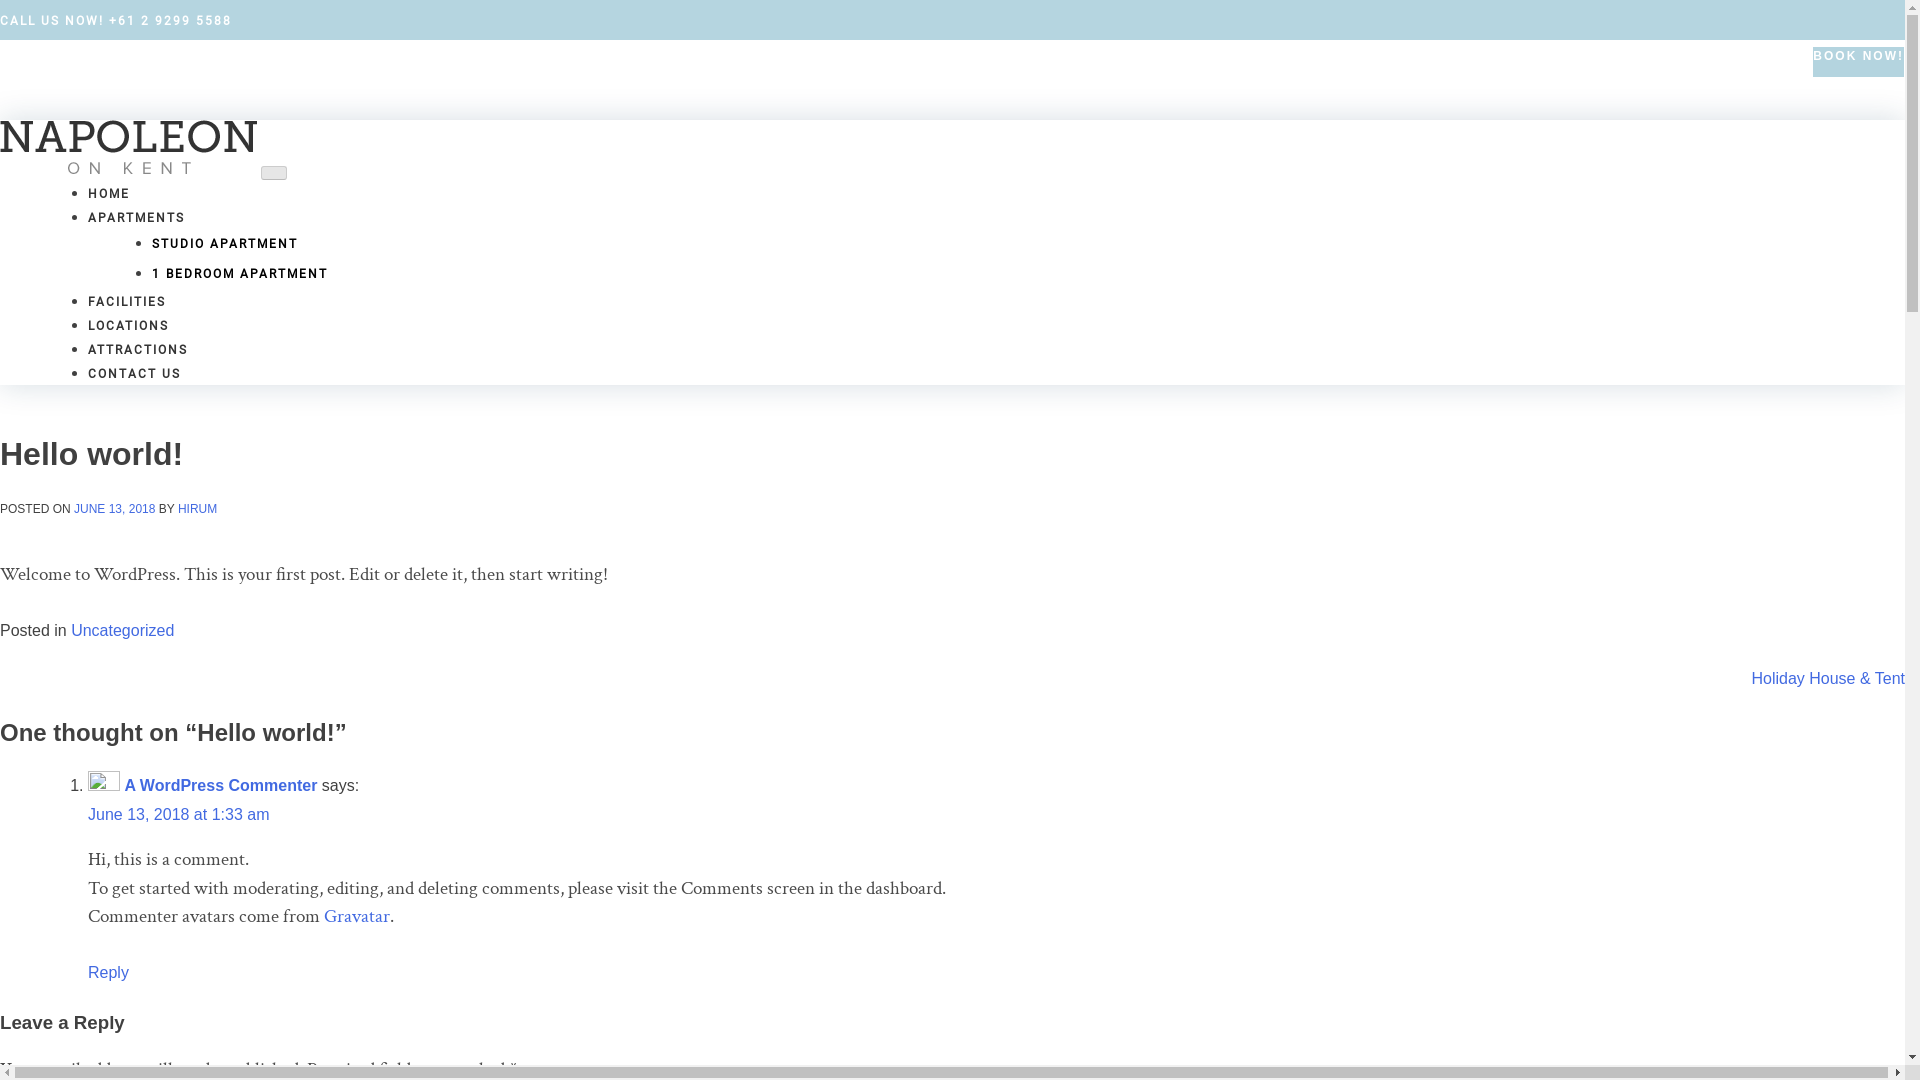  What do you see at coordinates (1858, 62) in the screenshot?
I see `BOOK NOW!` at bounding box center [1858, 62].